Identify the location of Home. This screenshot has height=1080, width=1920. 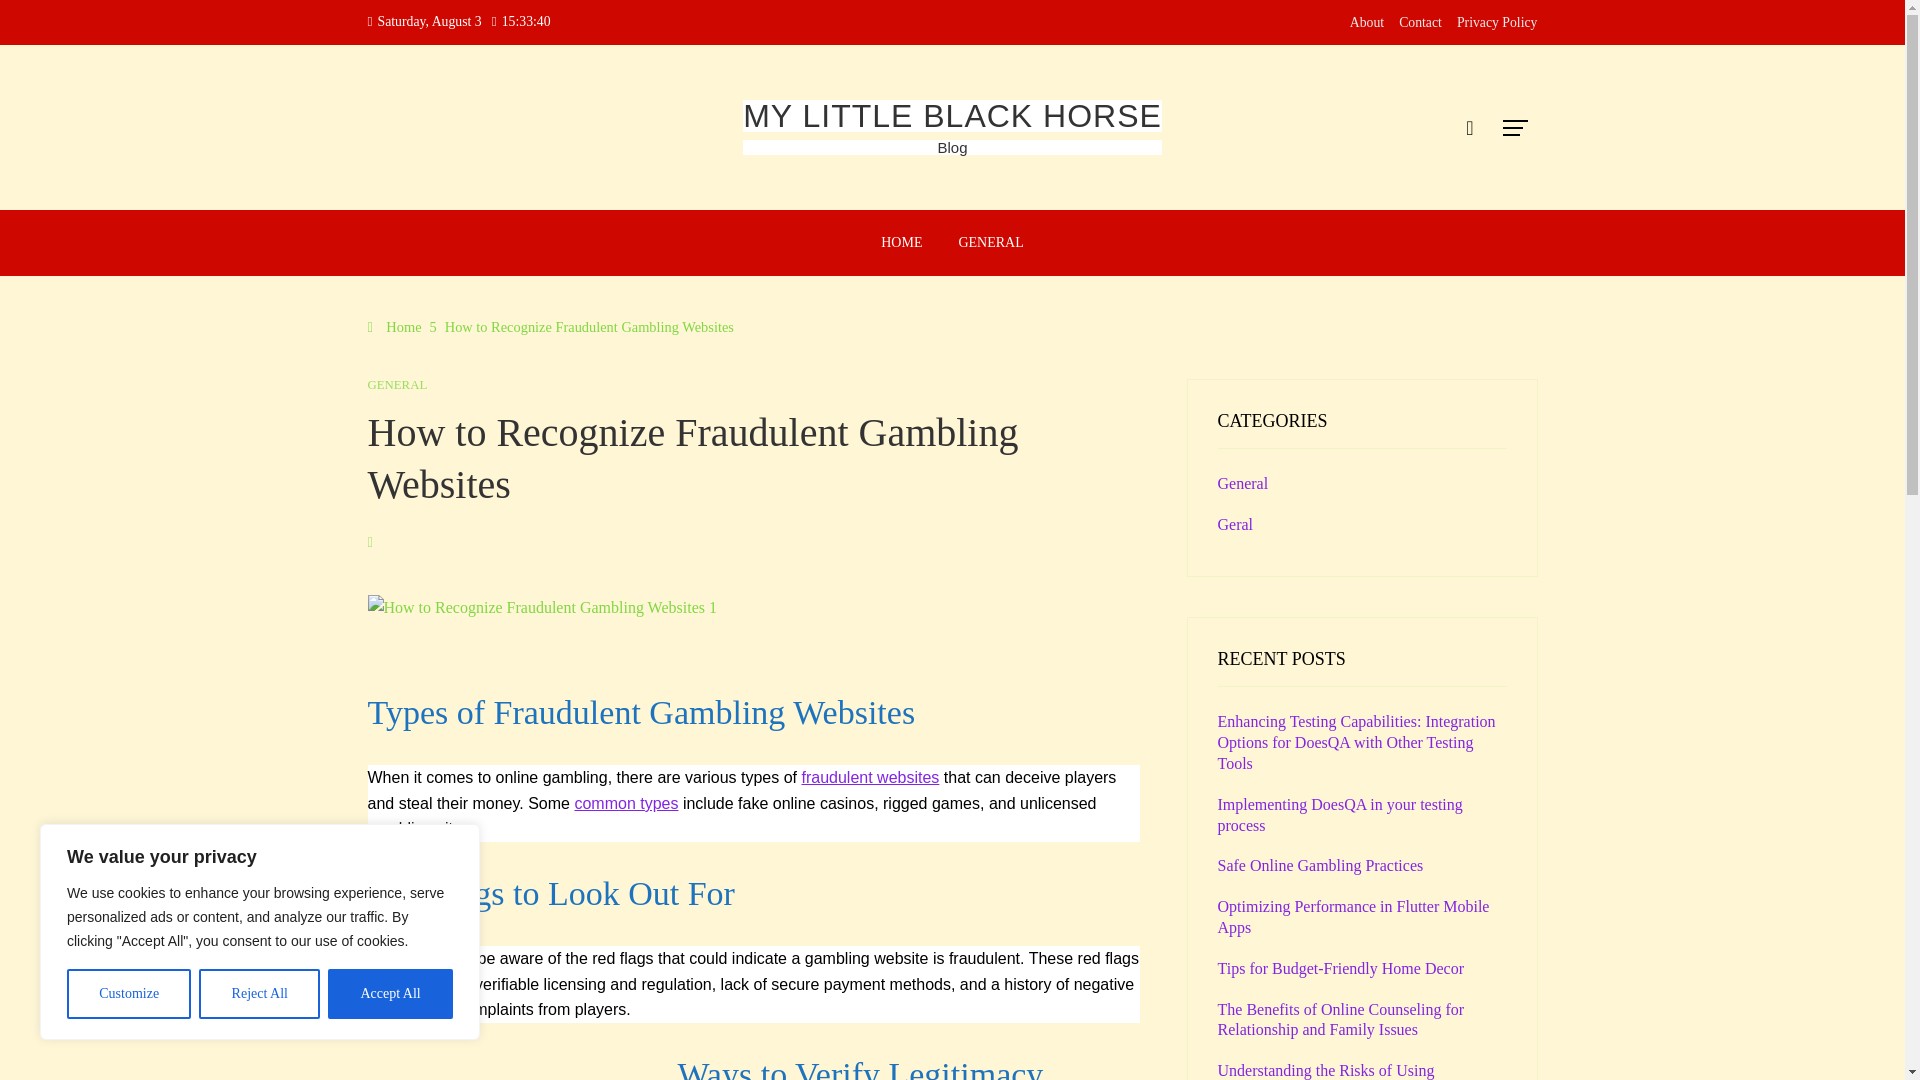
(395, 326).